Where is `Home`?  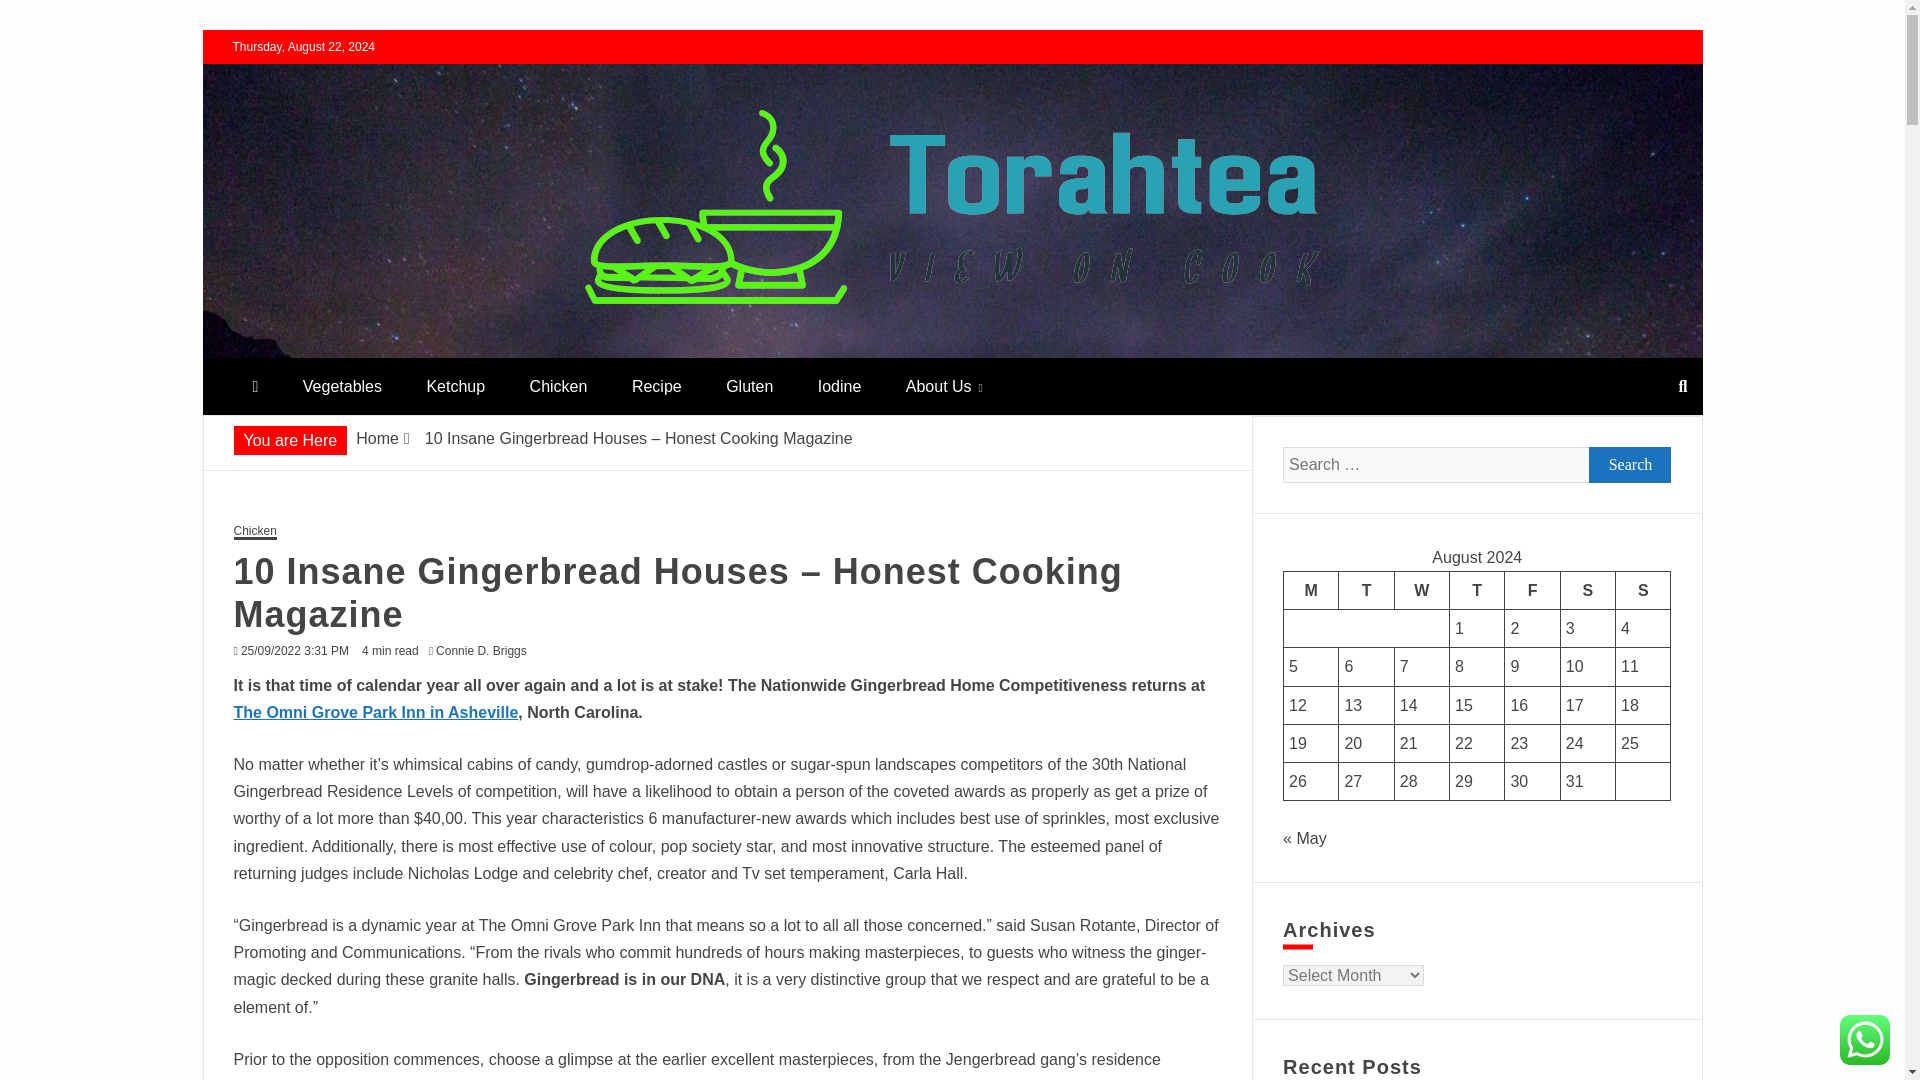
Home is located at coordinates (377, 438).